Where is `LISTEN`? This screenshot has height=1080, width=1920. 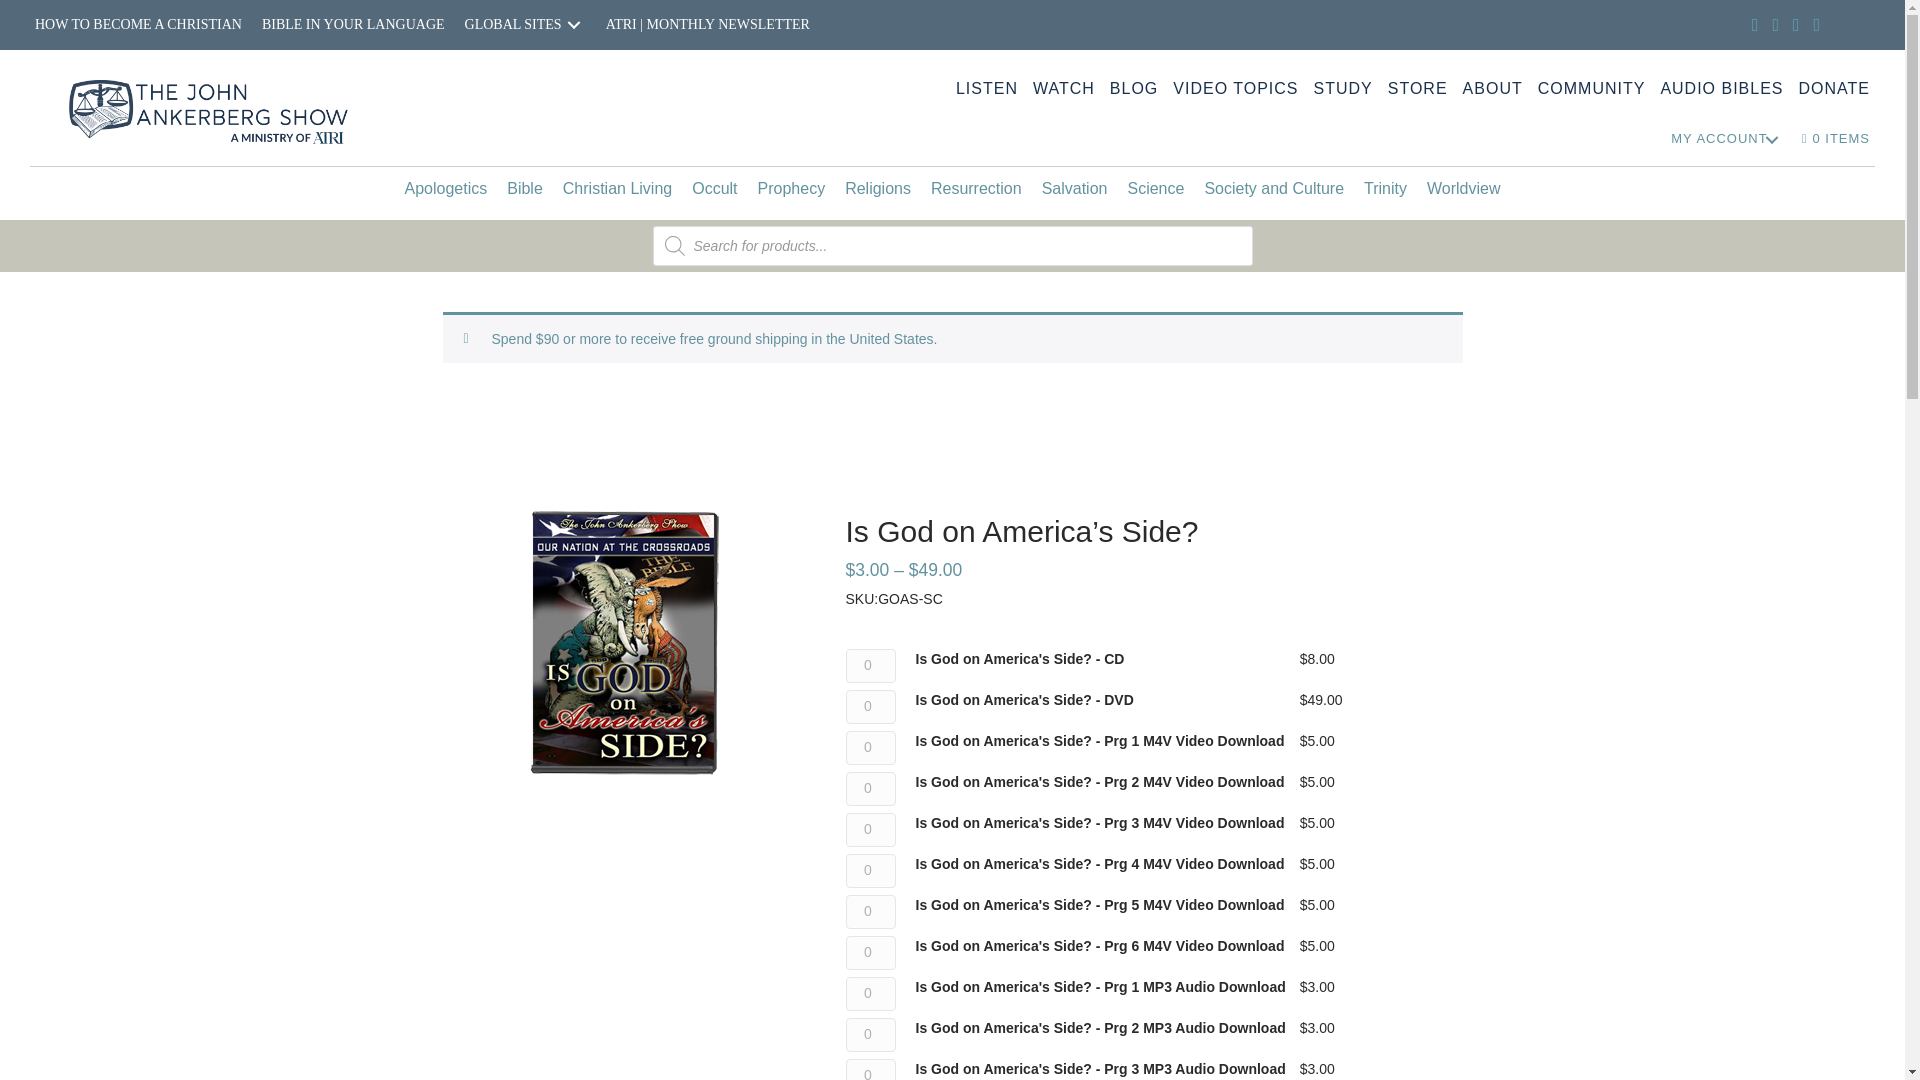 LISTEN is located at coordinates (986, 88).